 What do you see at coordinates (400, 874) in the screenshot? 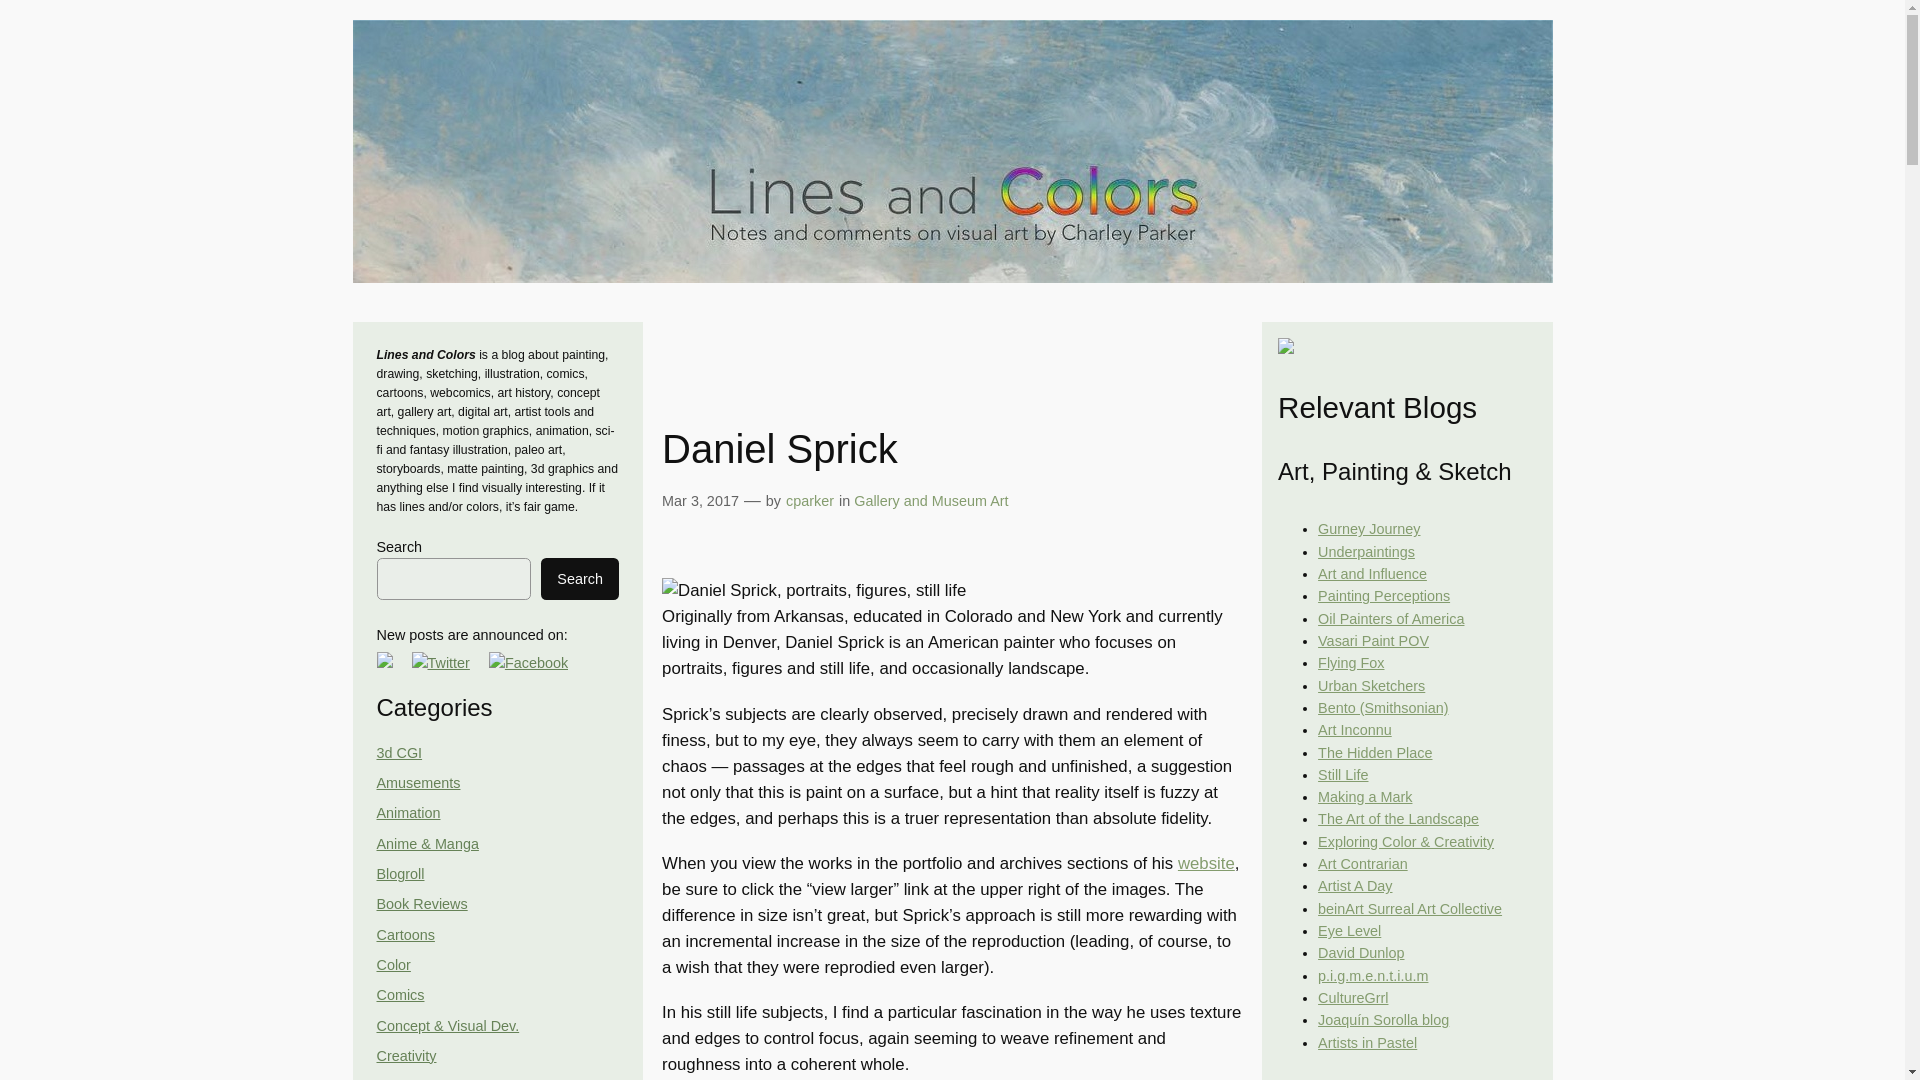
I see `Blogroll` at bounding box center [400, 874].